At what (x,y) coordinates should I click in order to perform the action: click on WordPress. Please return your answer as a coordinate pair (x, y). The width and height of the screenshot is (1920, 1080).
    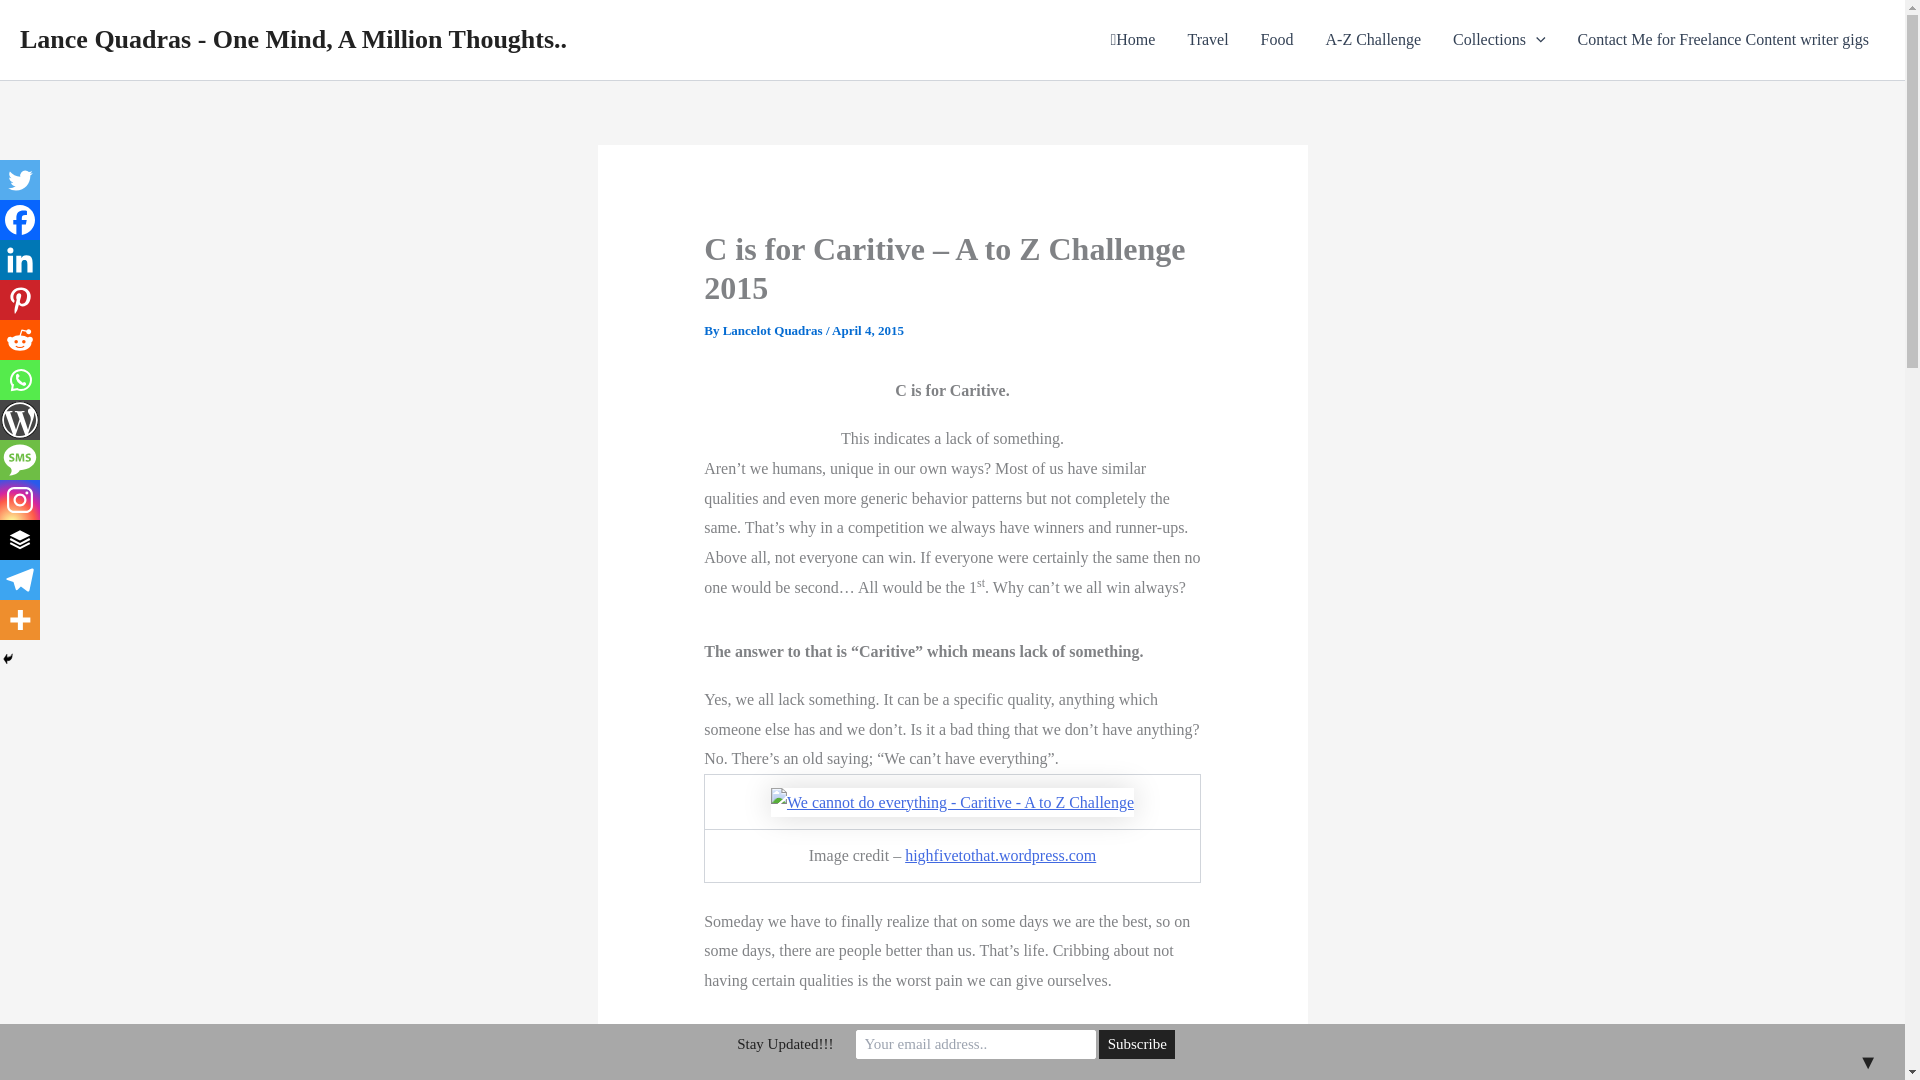
    Looking at the image, I should click on (20, 419).